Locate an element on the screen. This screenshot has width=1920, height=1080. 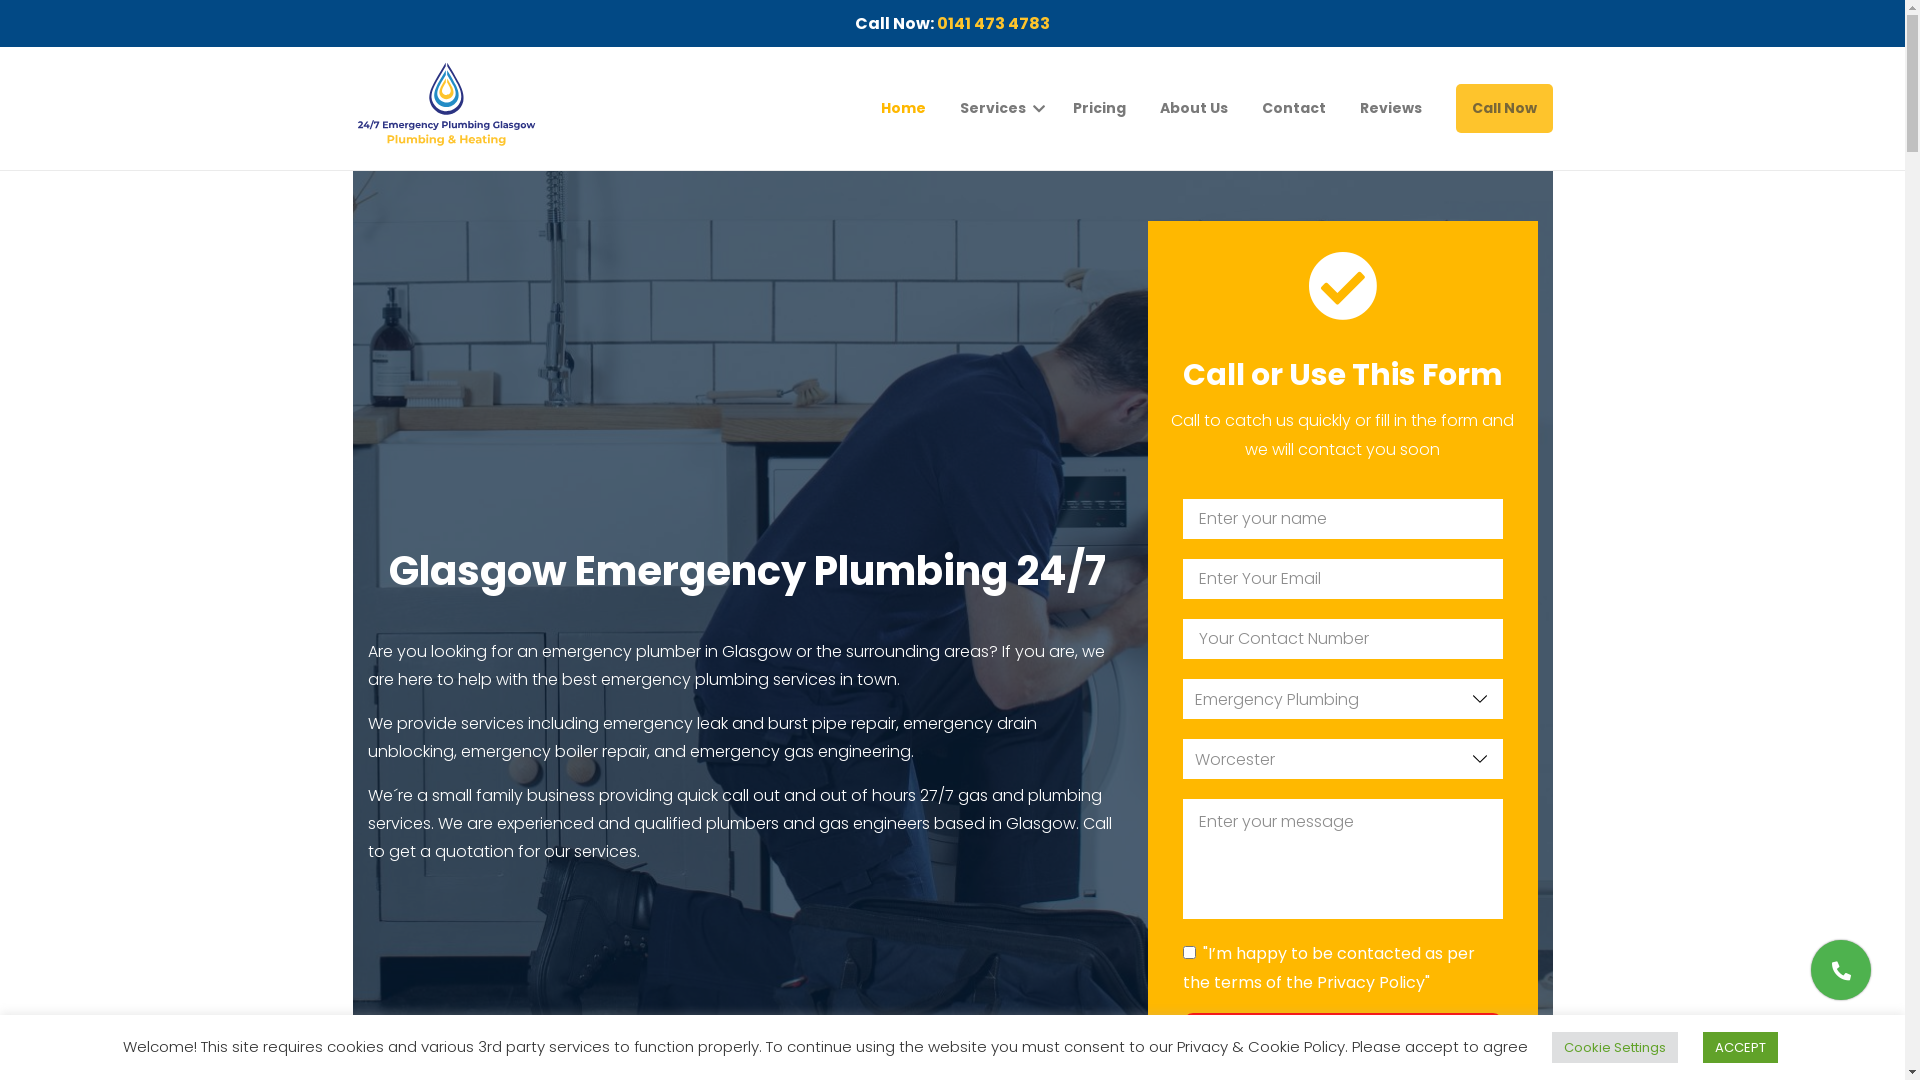
ACCEPT is located at coordinates (1740, 1048).